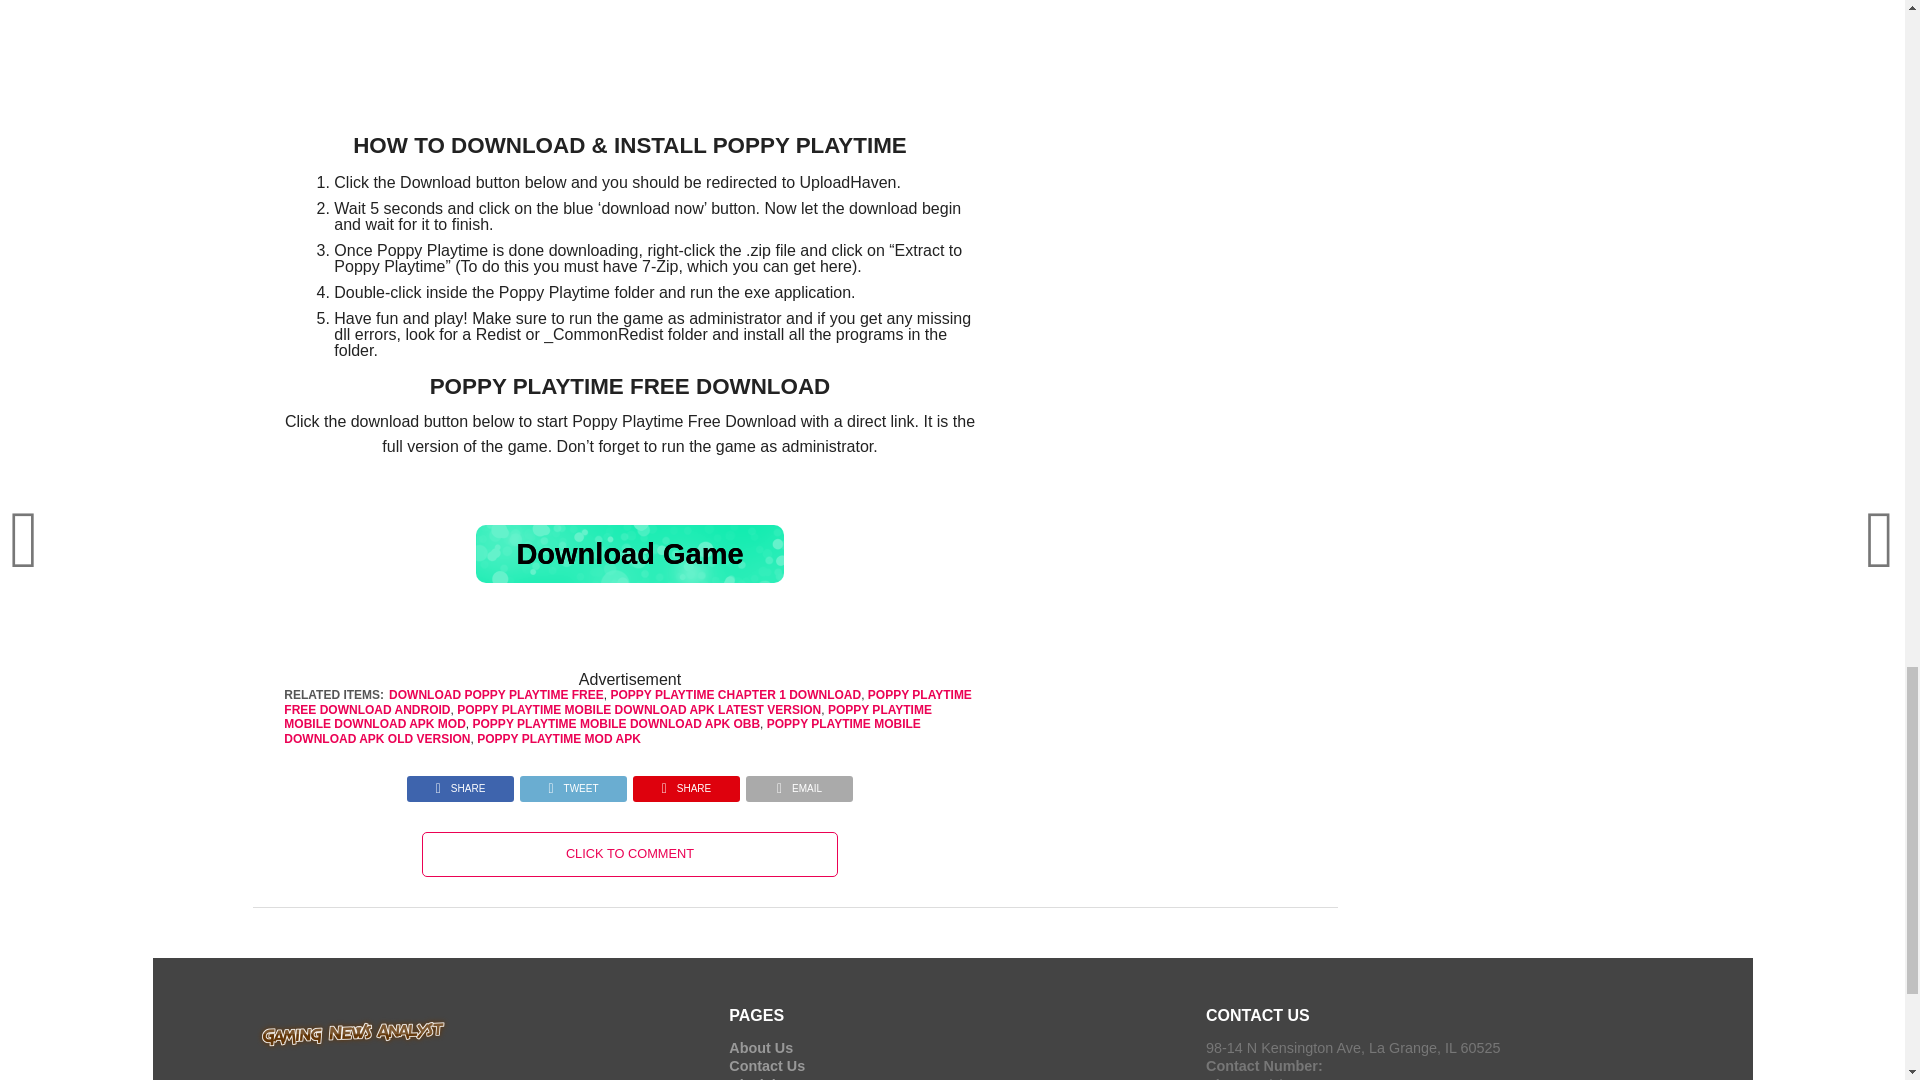  What do you see at coordinates (558, 739) in the screenshot?
I see `POPPY PLAYTIME MOD APK` at bounding box center [558, 739].